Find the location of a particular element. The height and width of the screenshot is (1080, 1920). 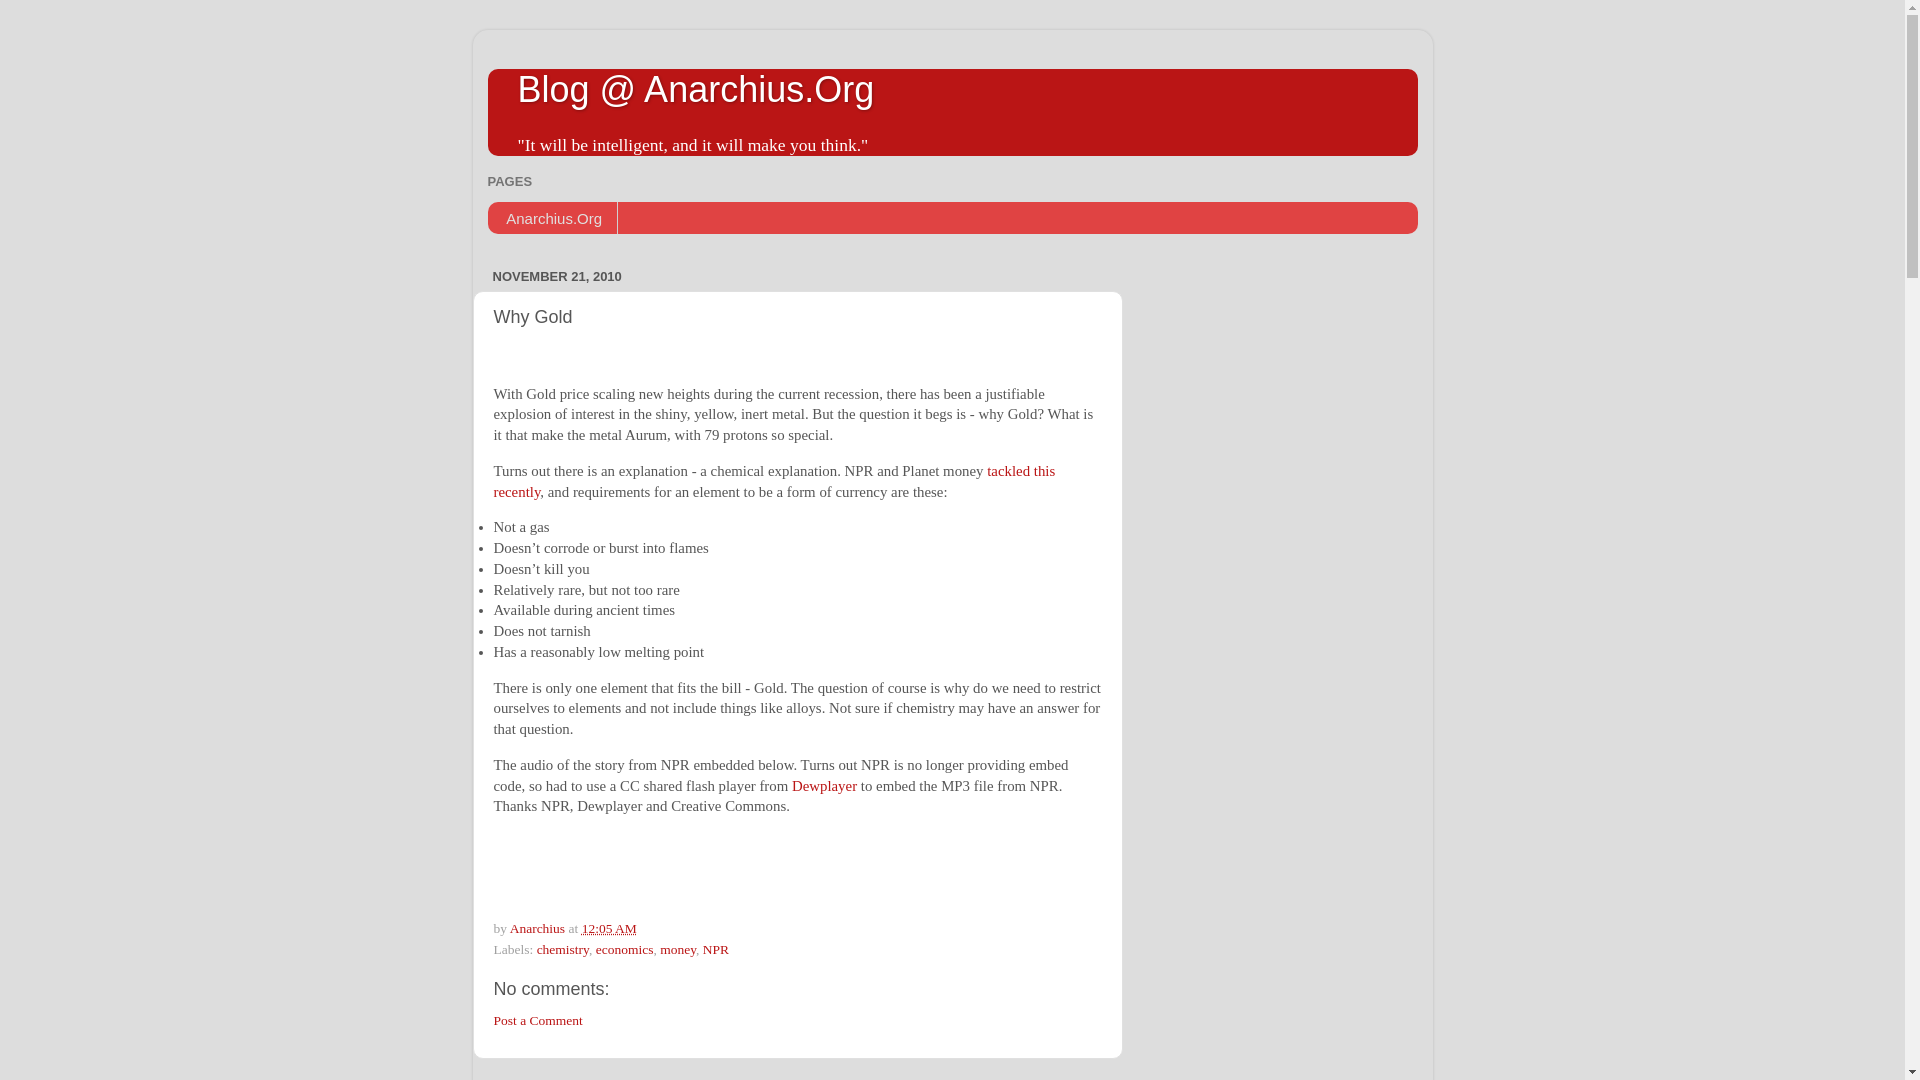

Email Post is located at coordinates (648, 928).